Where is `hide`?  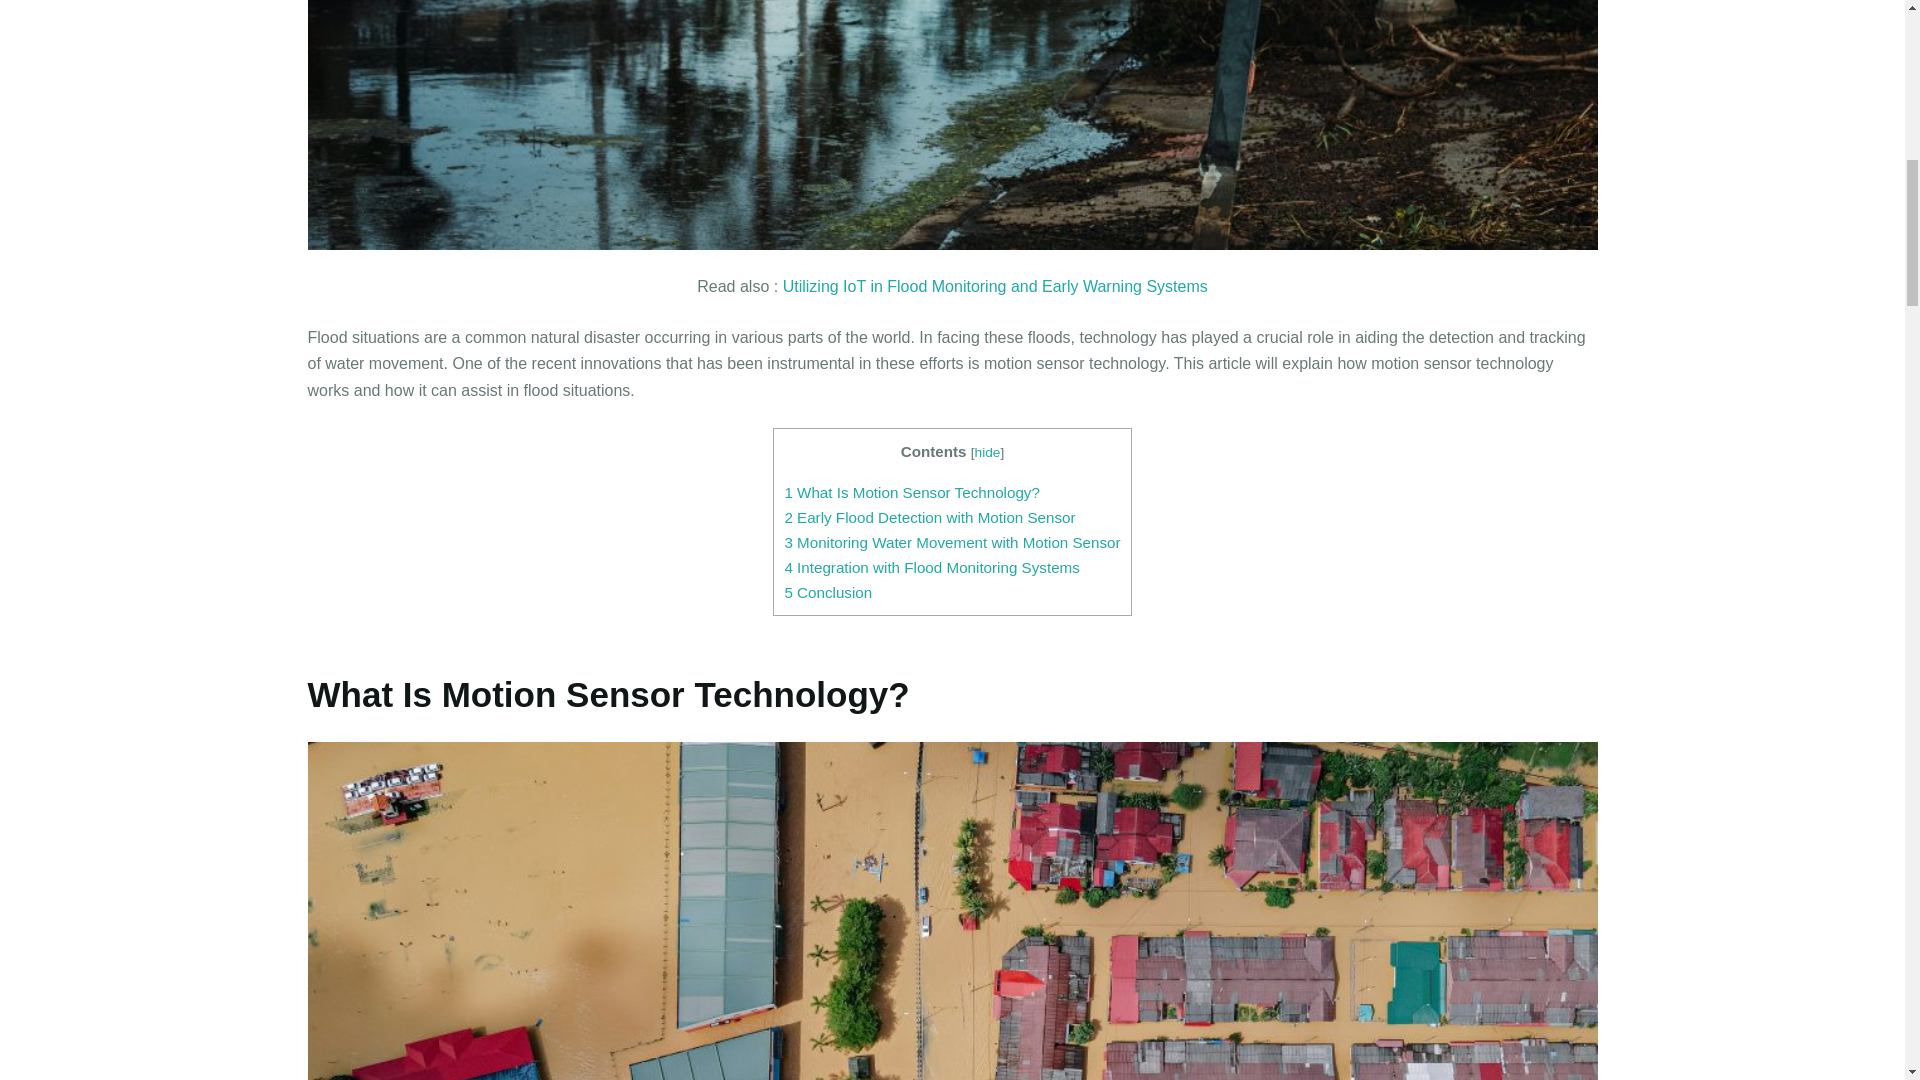
hide is located at coordinates (988, 452).